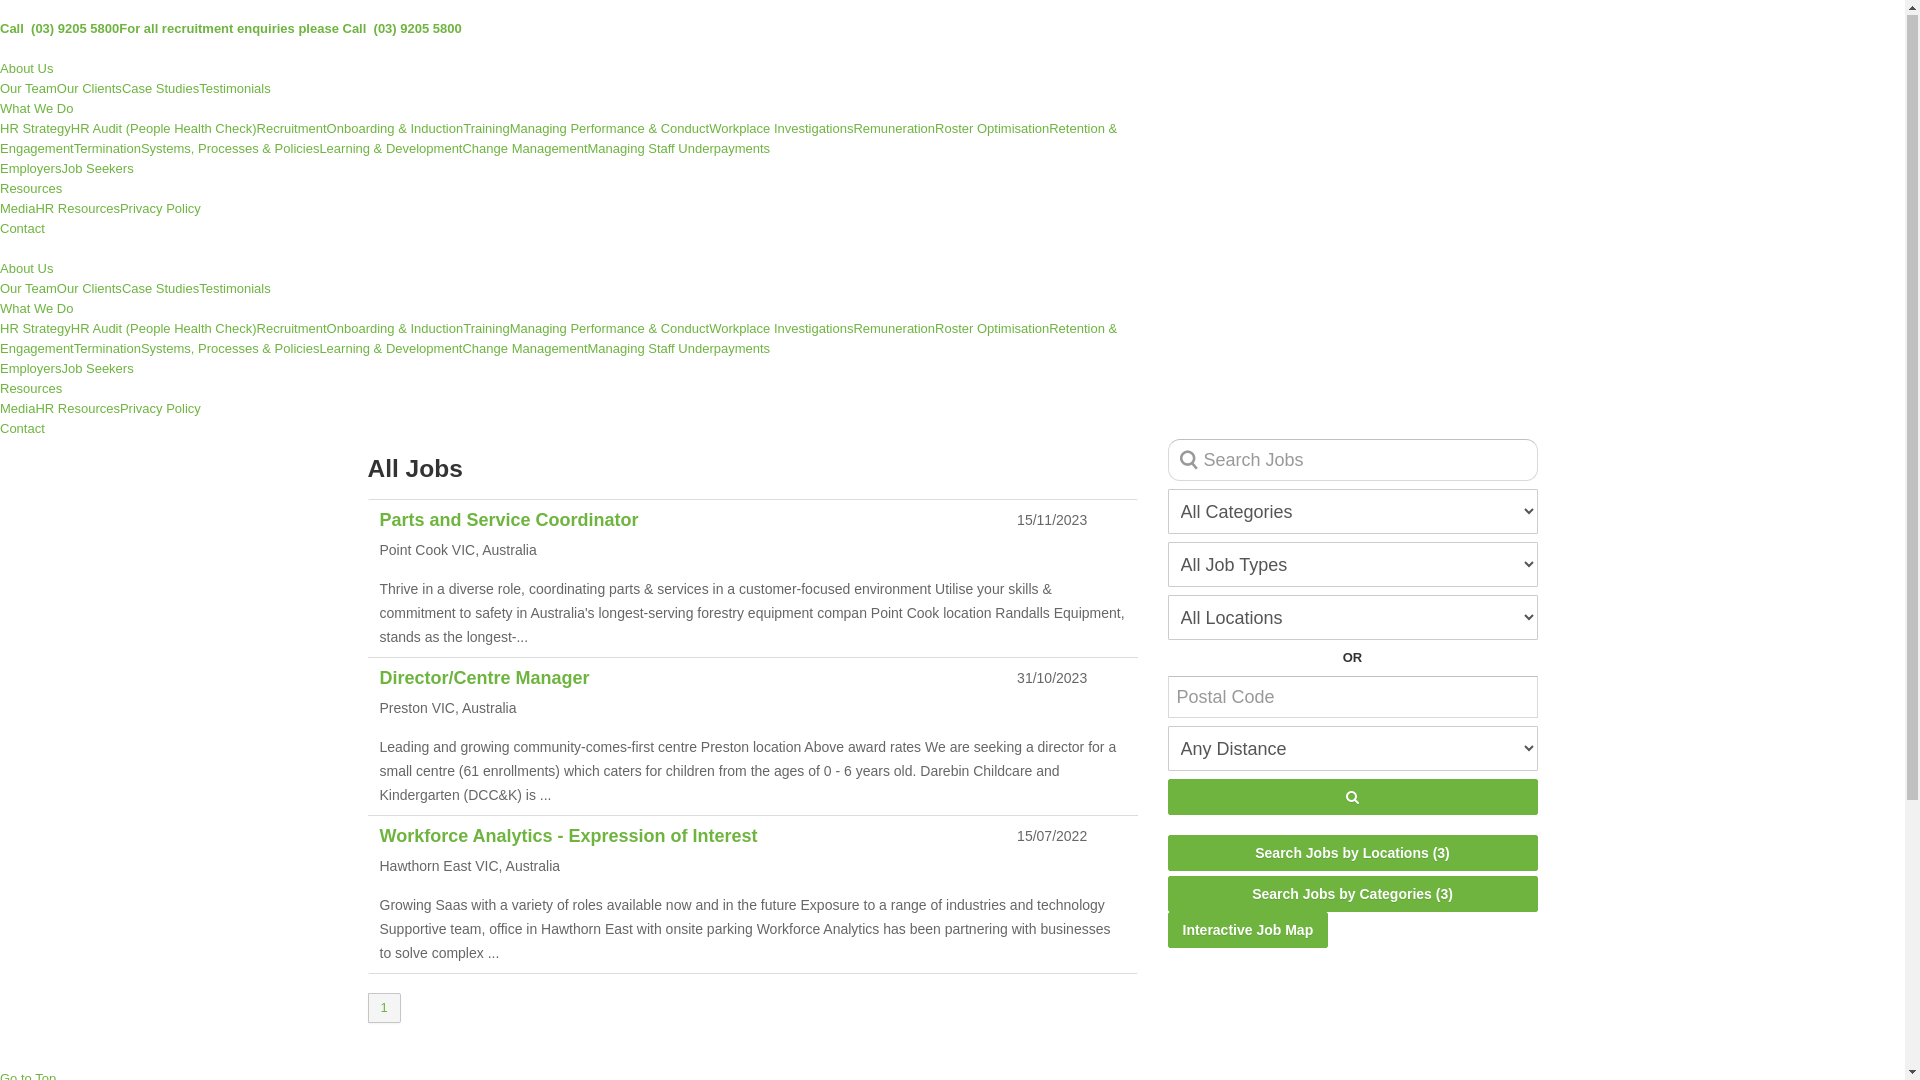 The image size is (1920, 1080). What do you see at coordinates (524, 350) in the screenshot?
I see `Change Management` at bounding box center [524, 350].